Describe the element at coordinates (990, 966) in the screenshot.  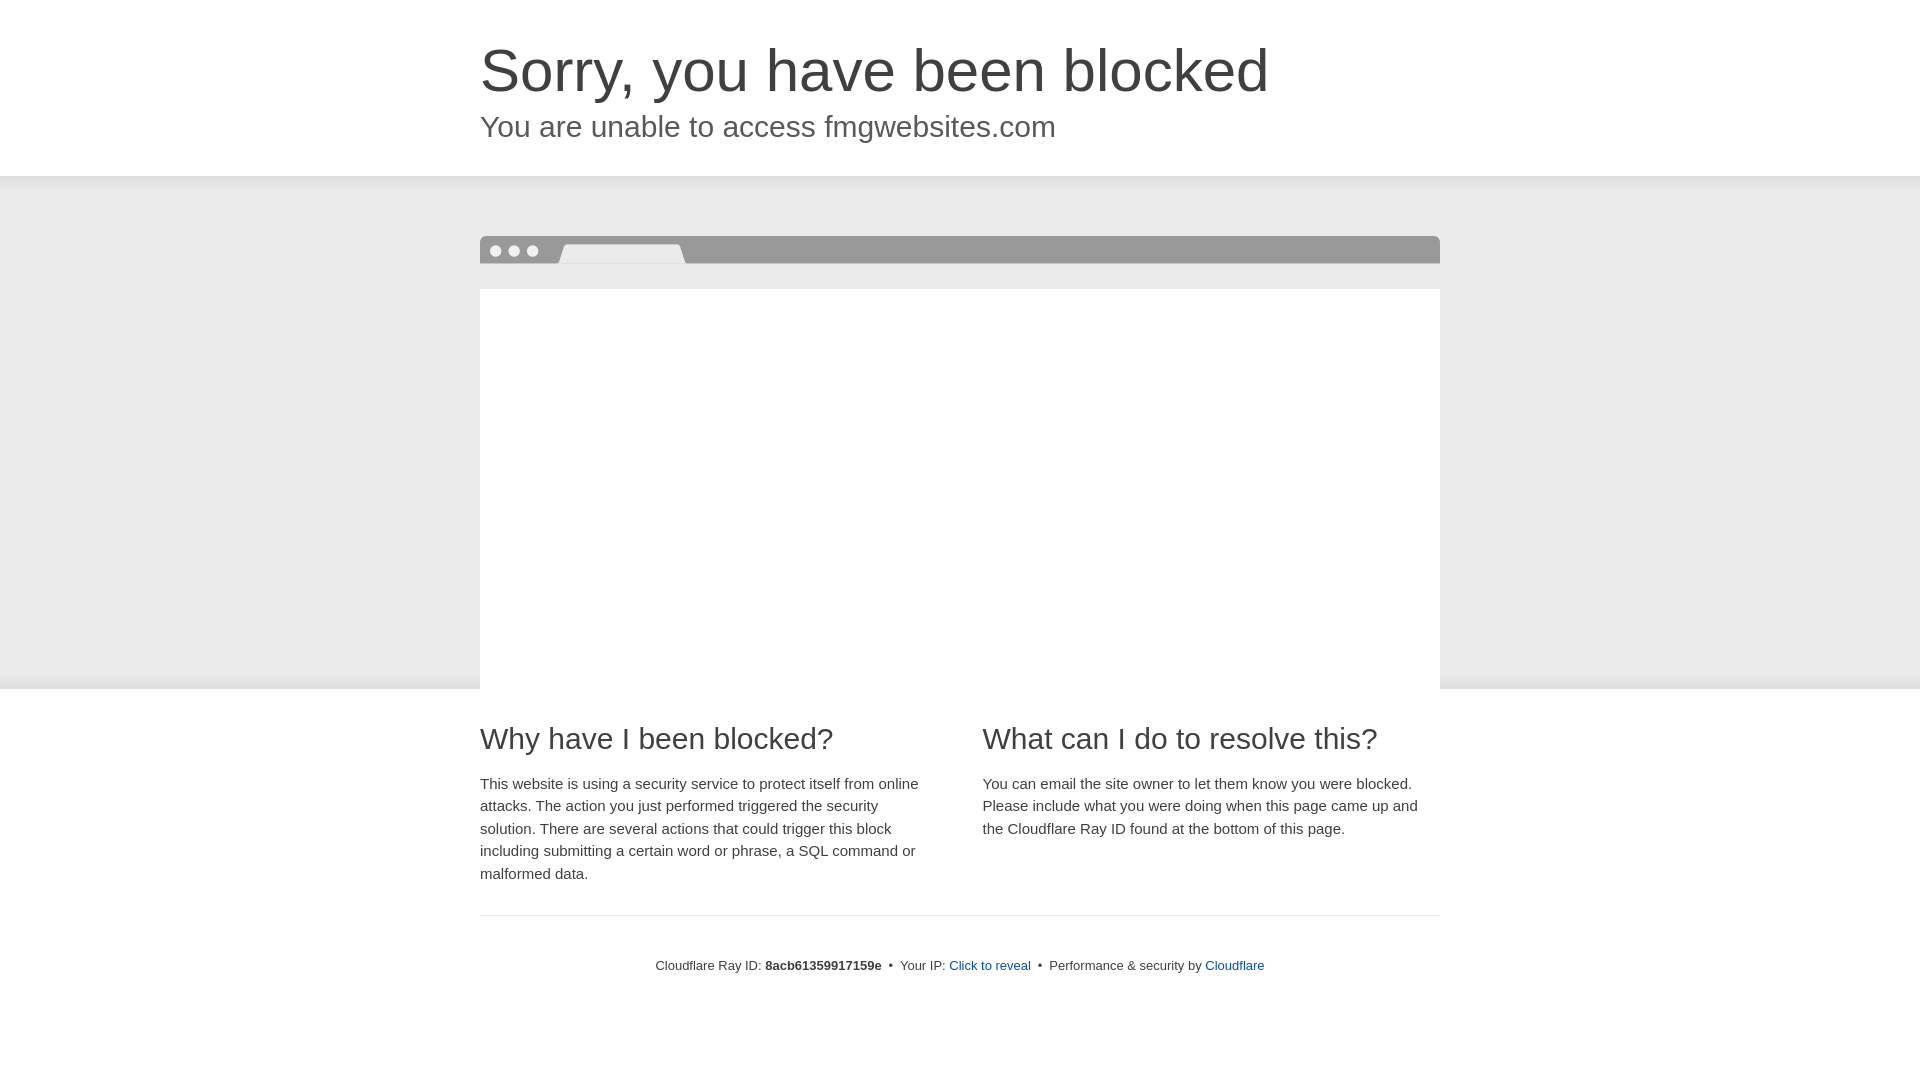
I see `Click to reveal` at that location.